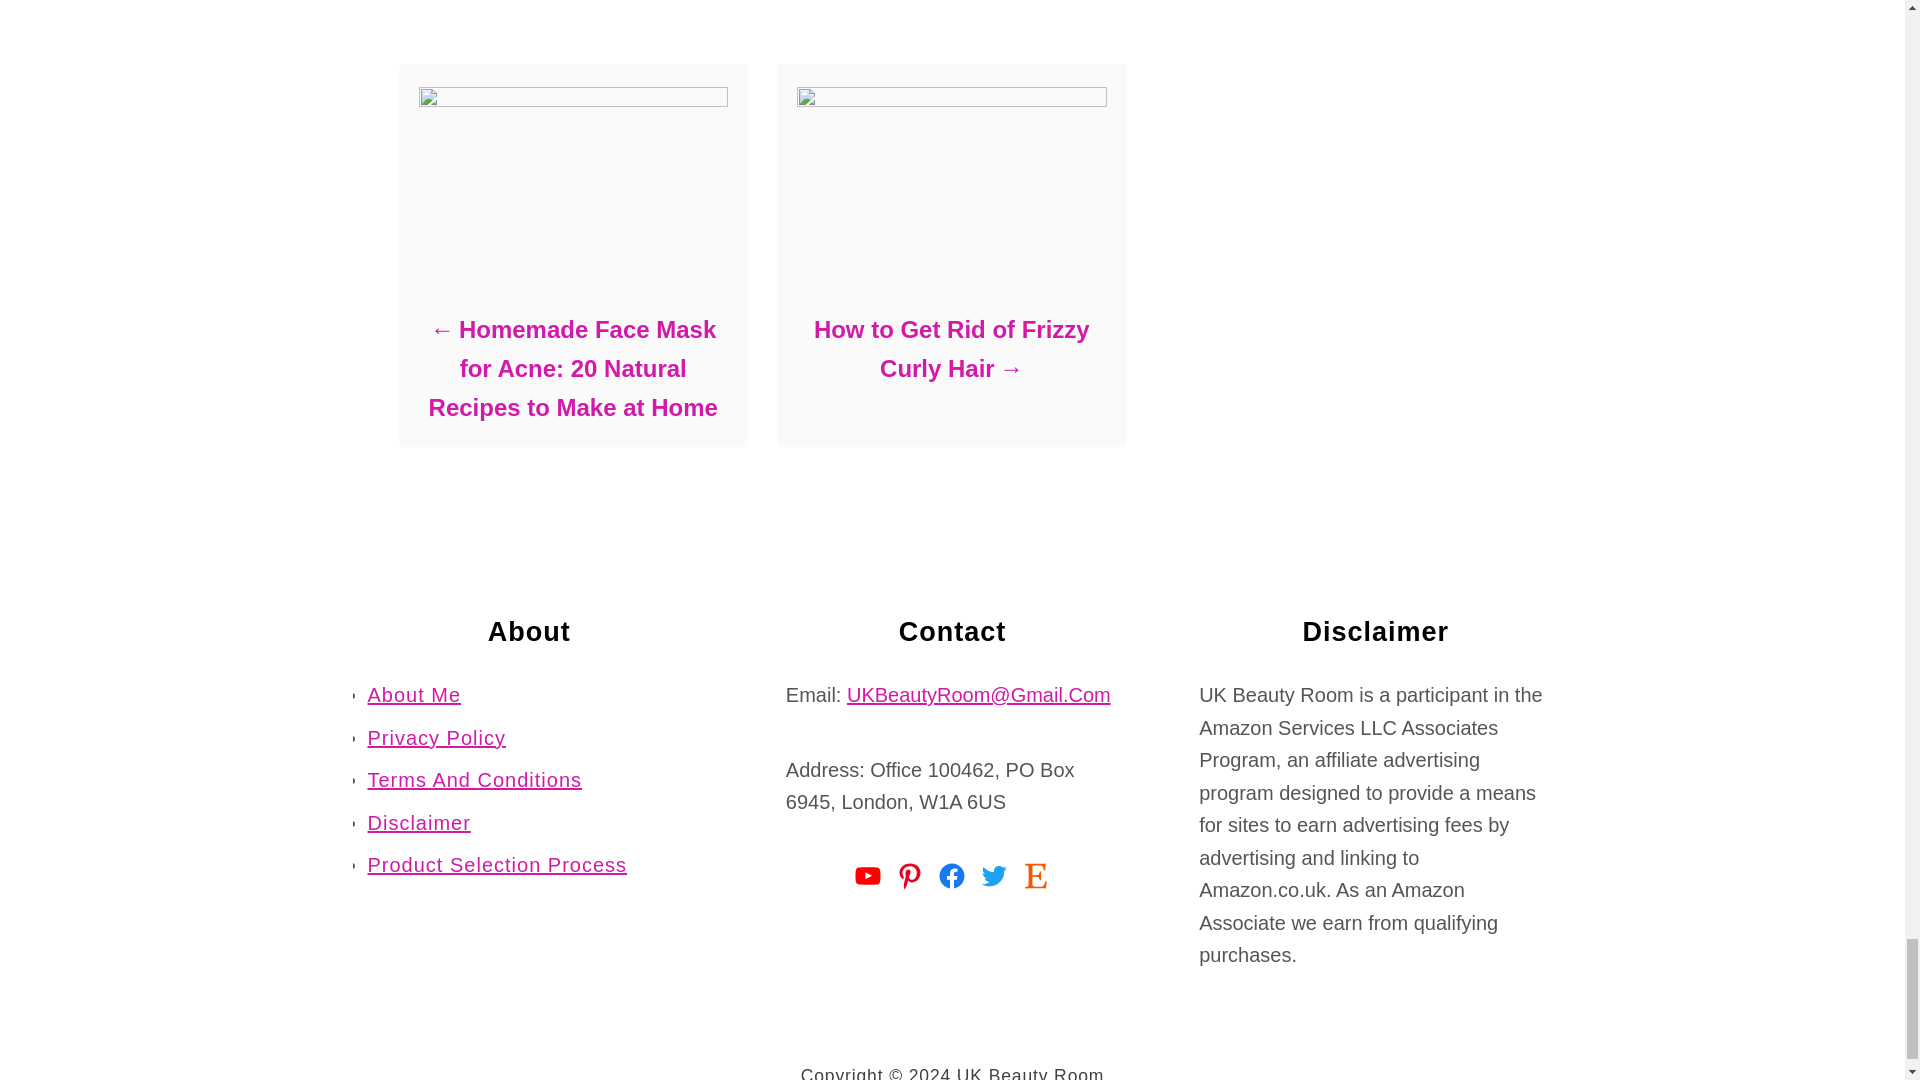  I want to click on How to Get Rid of Frizzy Curly Hair, so click(950, 348).